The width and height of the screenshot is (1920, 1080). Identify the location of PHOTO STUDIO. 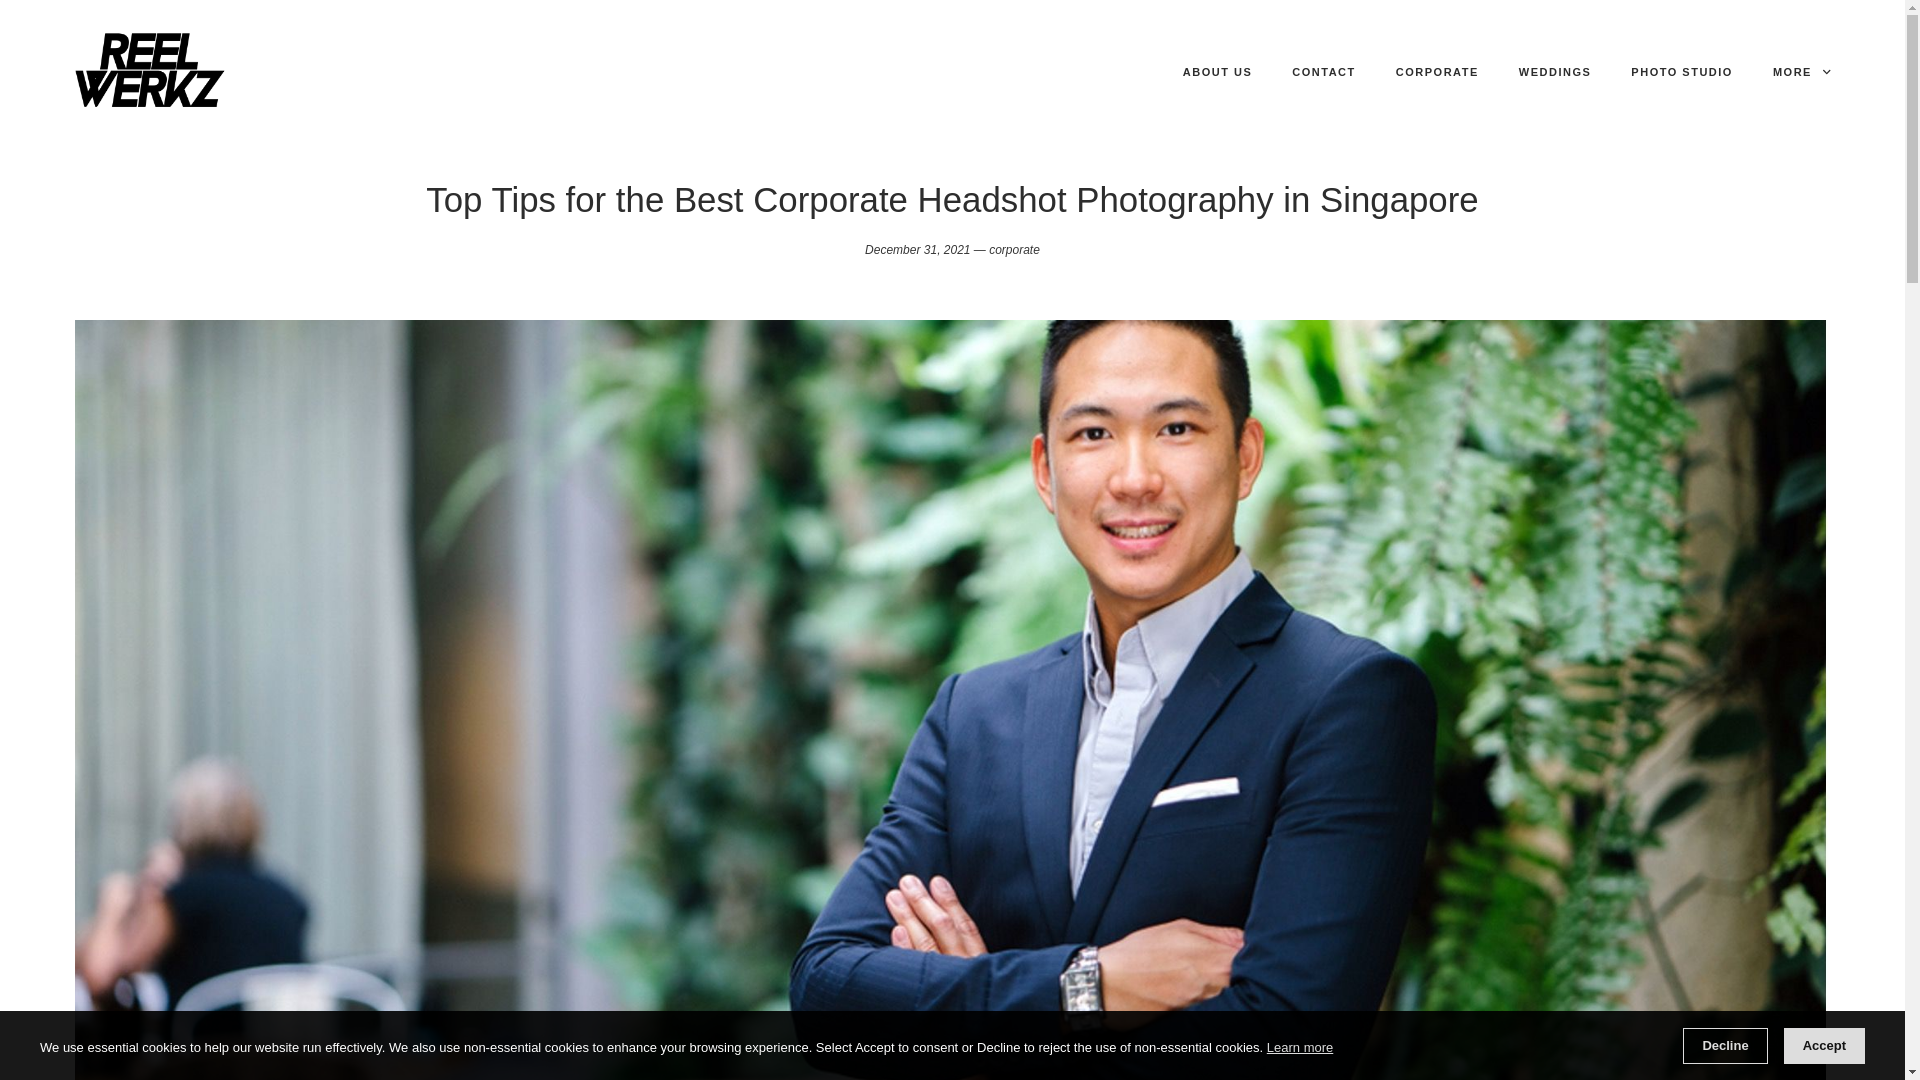
(1682, 72).